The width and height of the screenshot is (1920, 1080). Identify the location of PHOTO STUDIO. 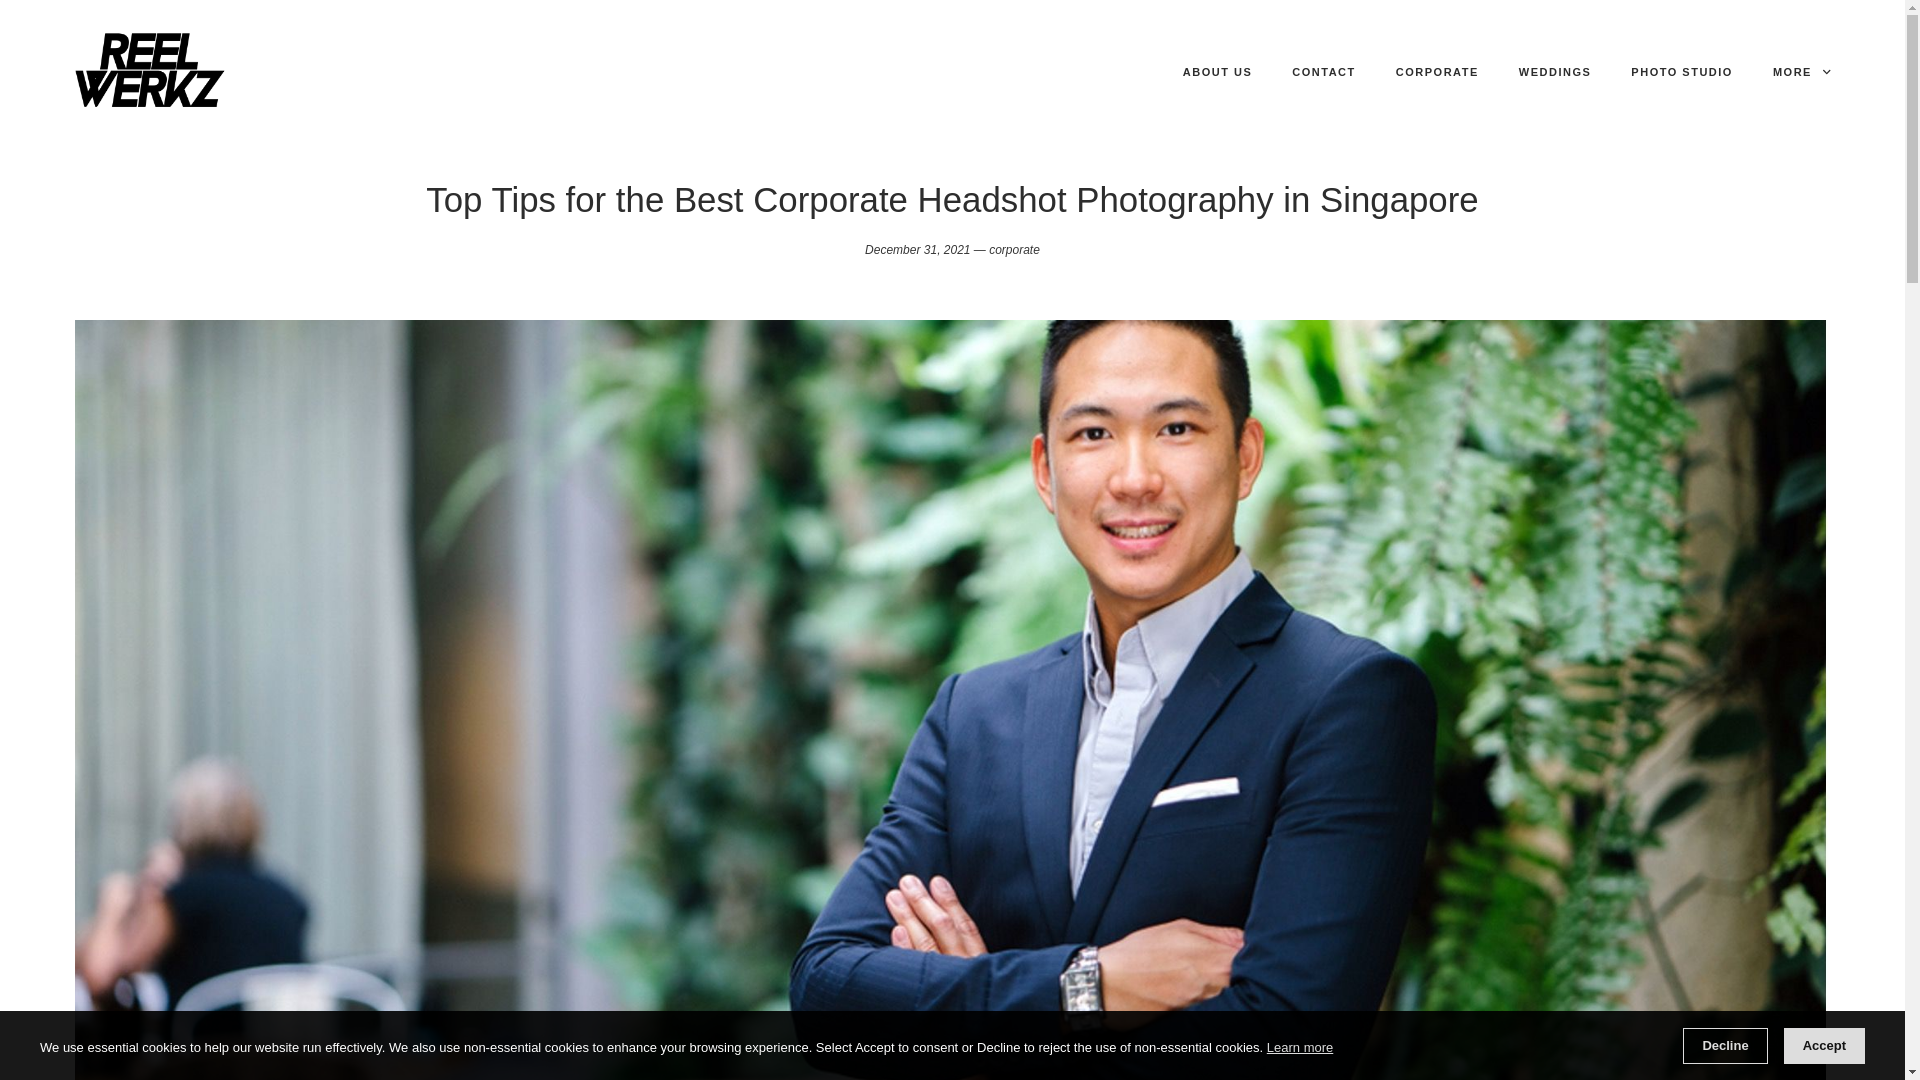
(1682, 72).